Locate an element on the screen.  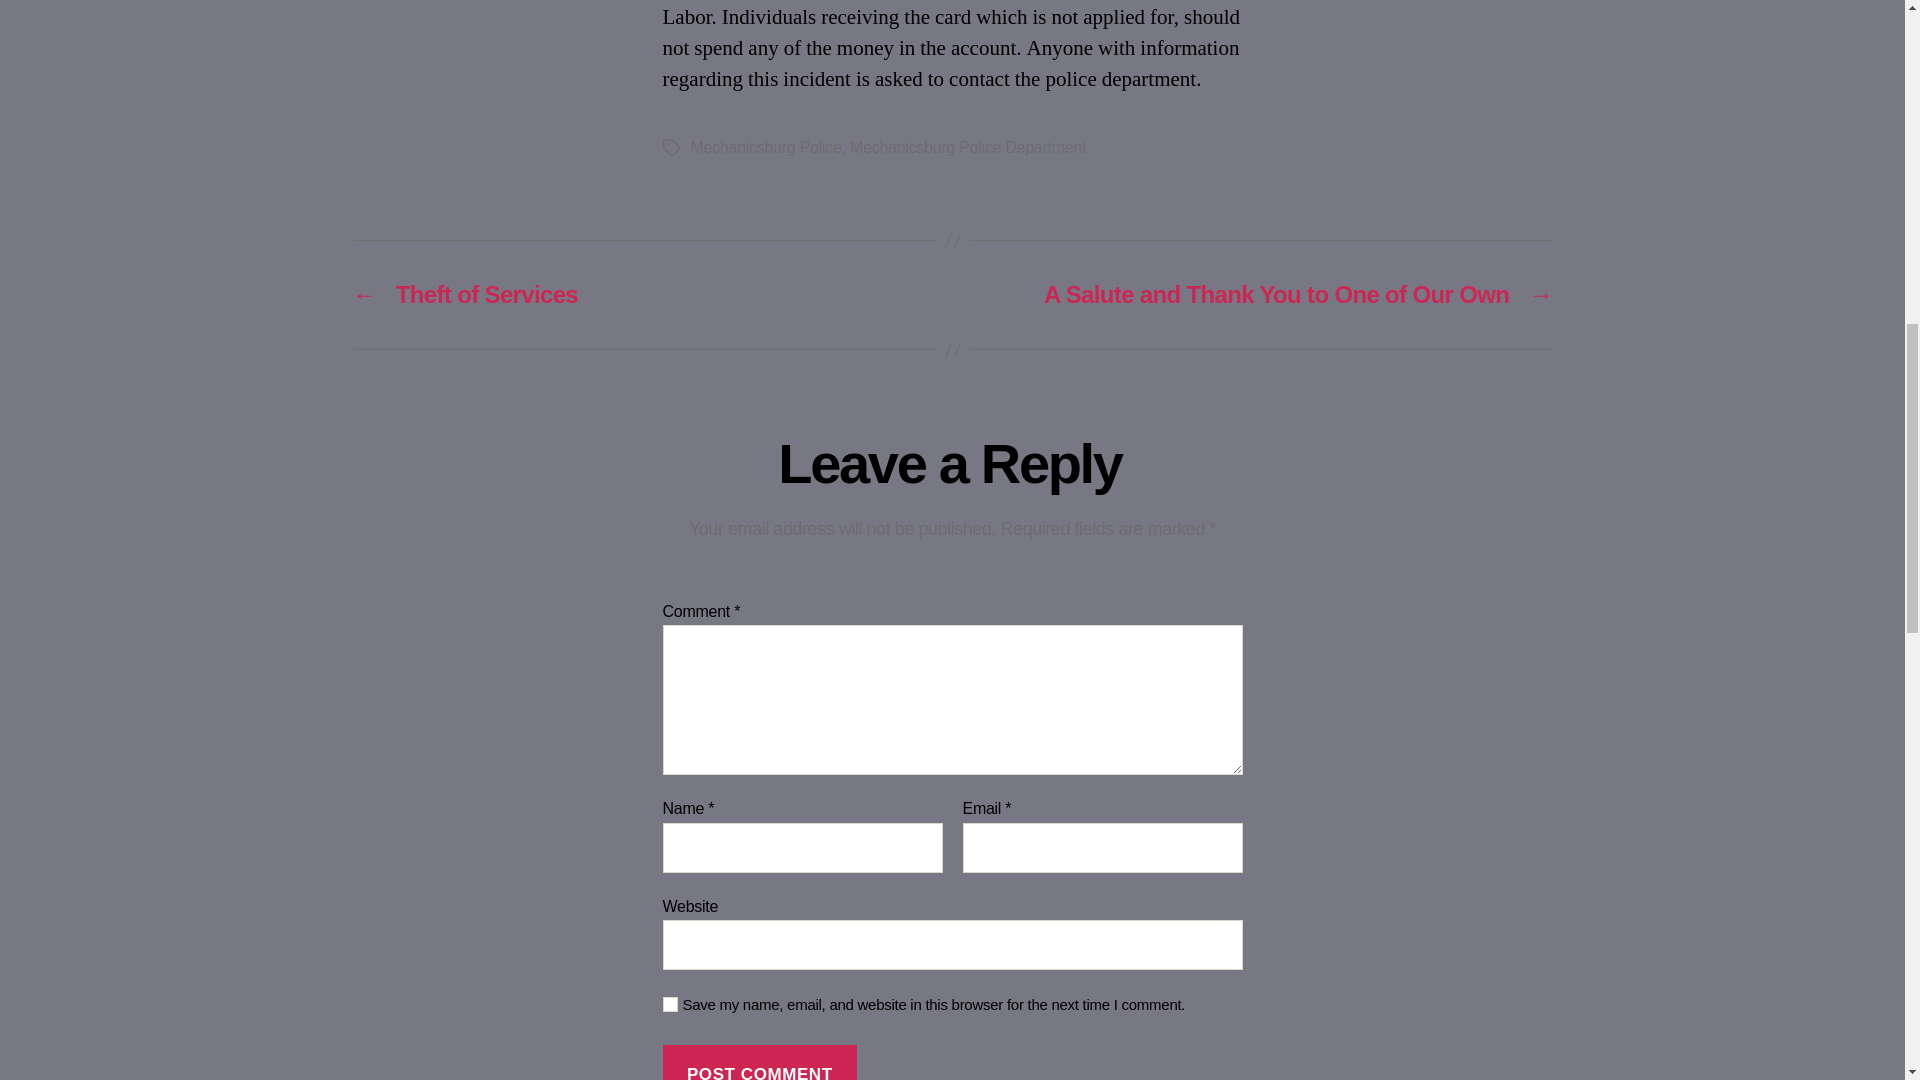
yes is located at coordinates (670, 1004).